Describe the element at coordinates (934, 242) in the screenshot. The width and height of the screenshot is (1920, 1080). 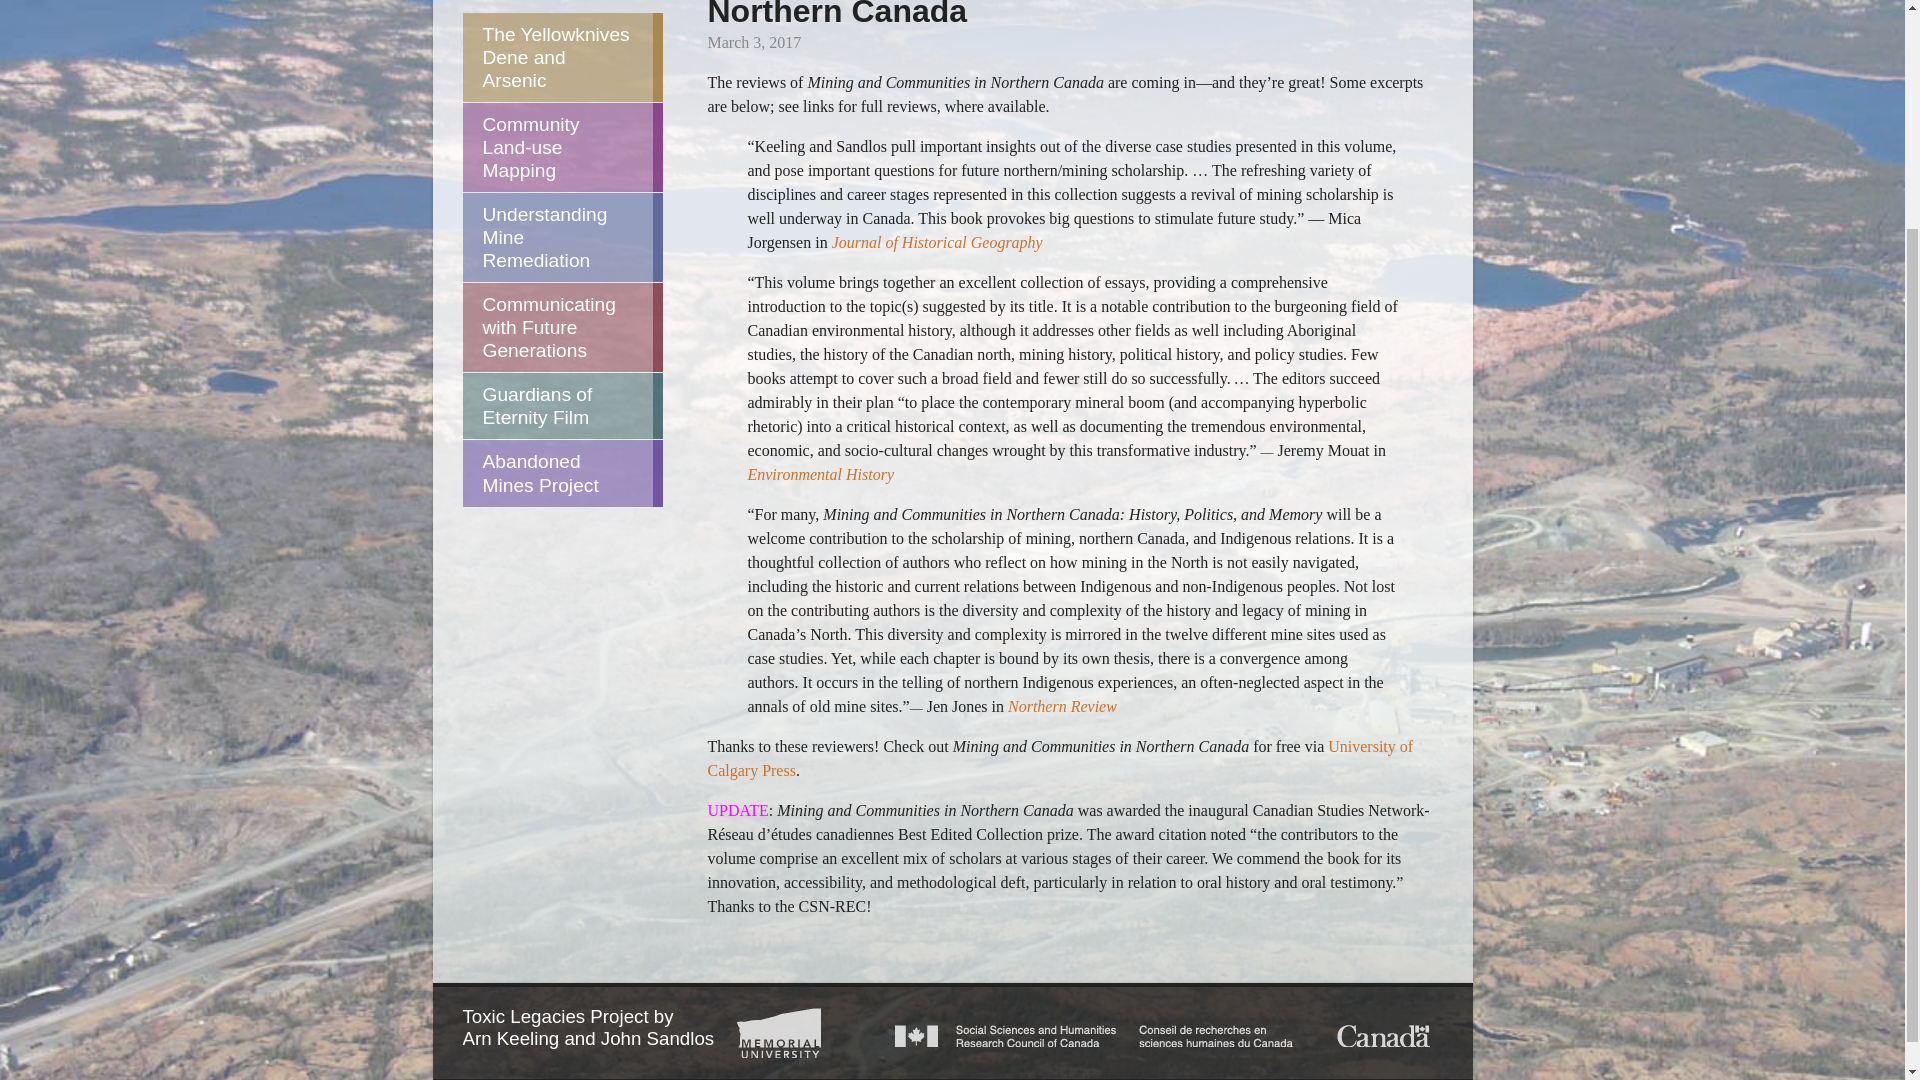
I see `Journal of Historical Geography` at that location.